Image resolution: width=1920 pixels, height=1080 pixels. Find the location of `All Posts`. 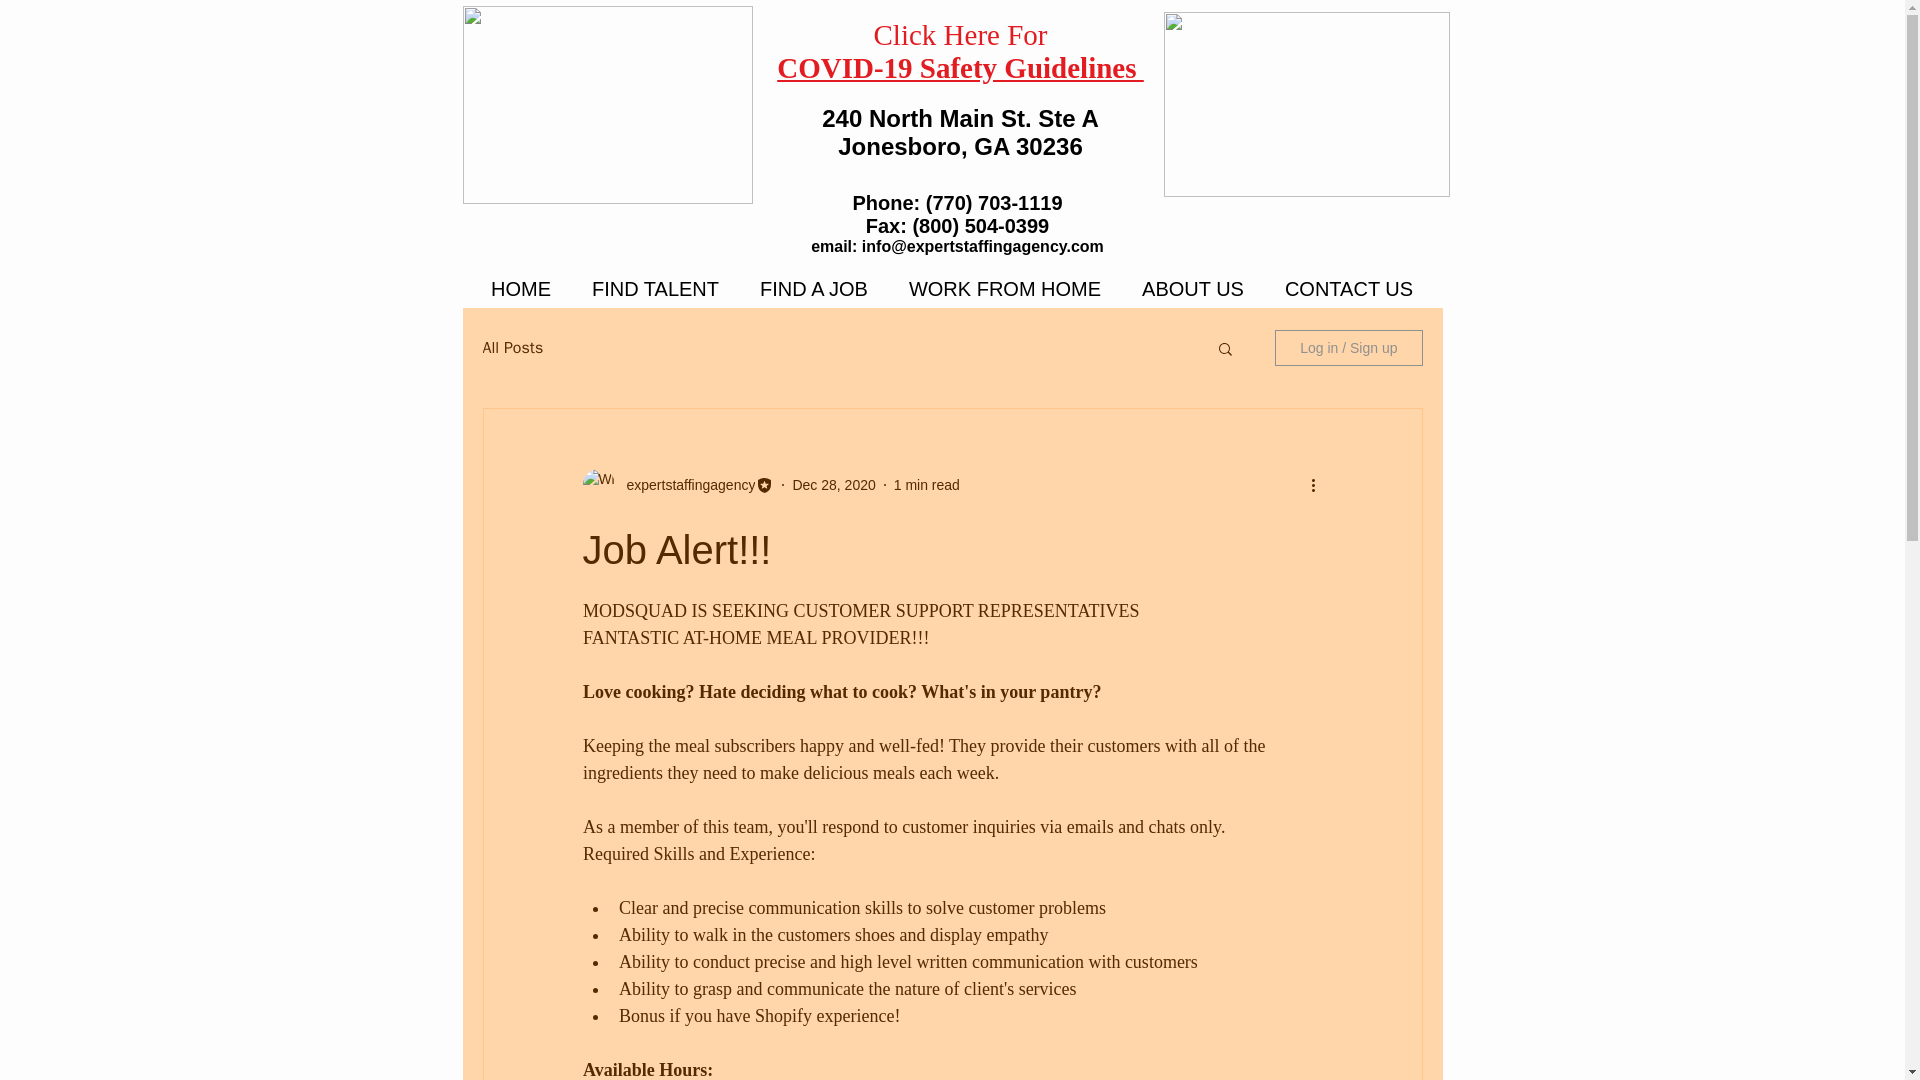

All Posts is located at coordinates (512, 348).